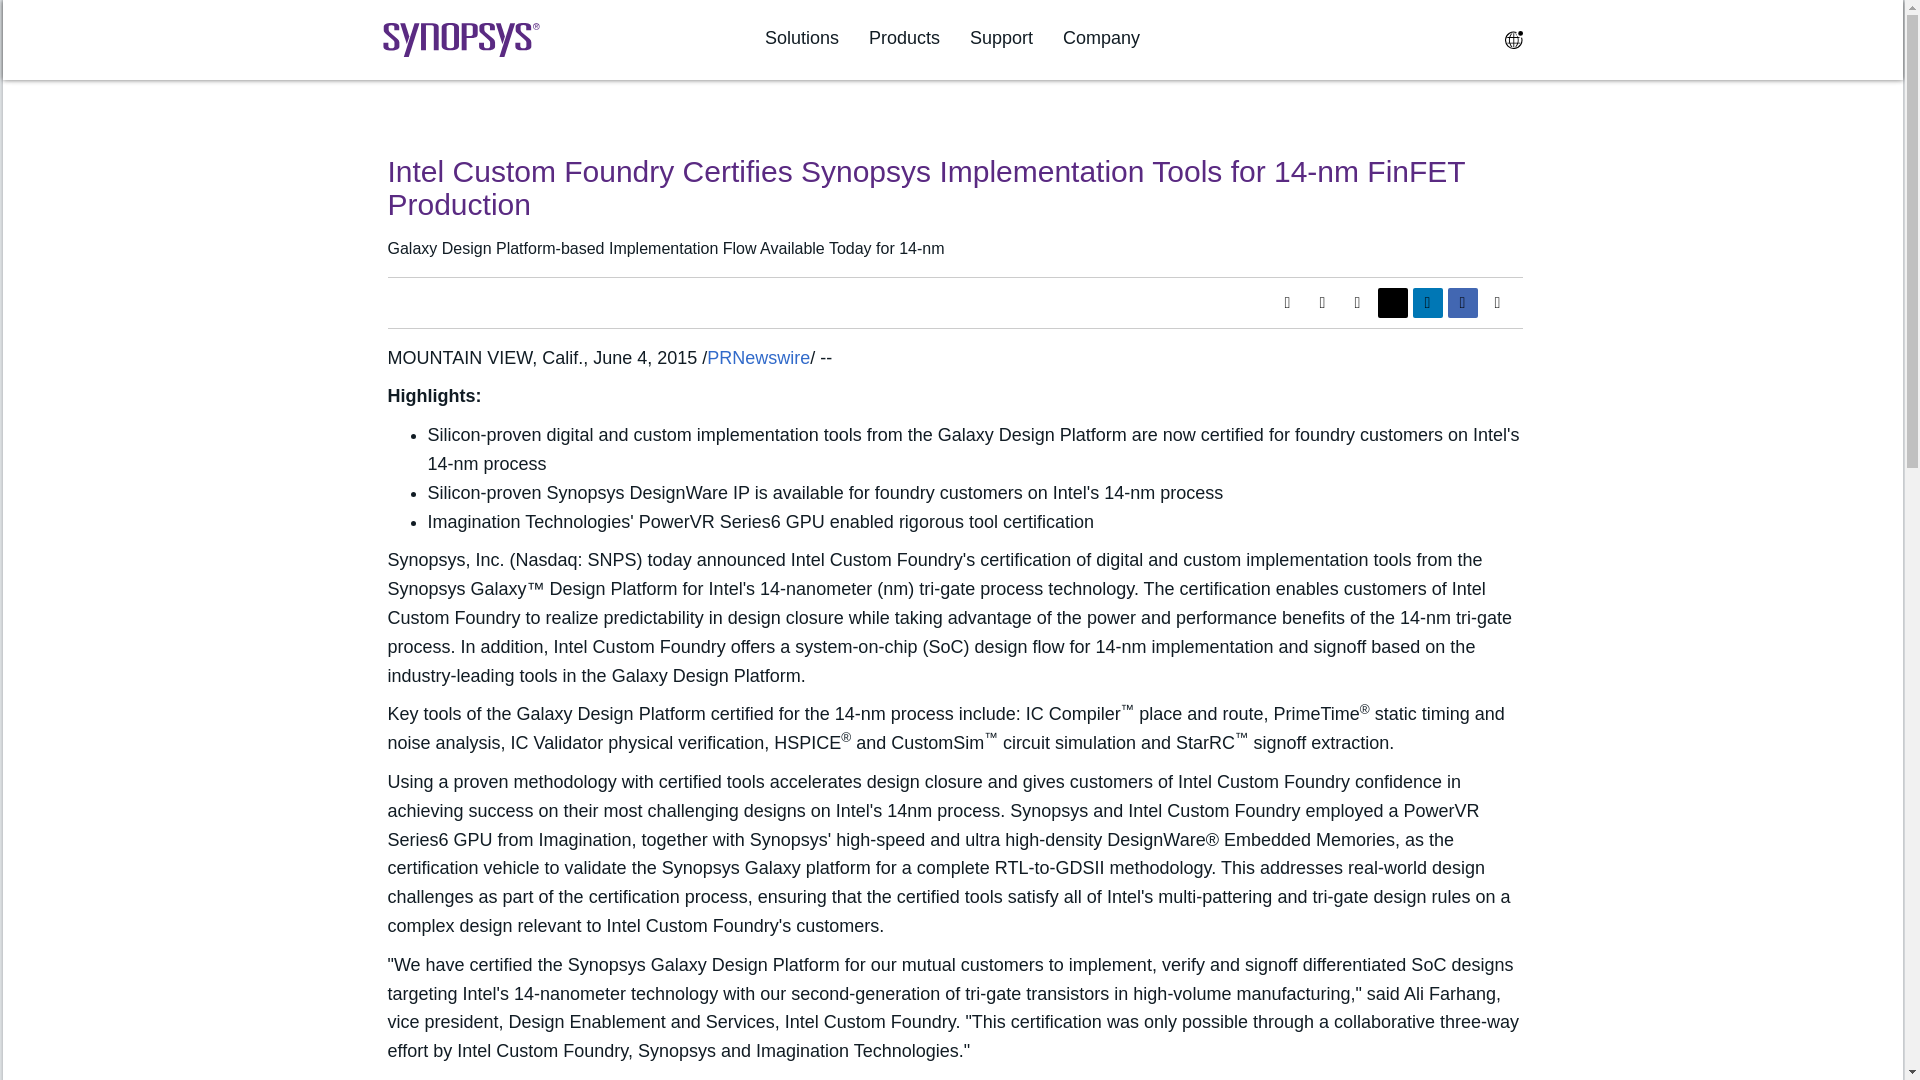 The image size is (1920, 1080). I want to click on email, so click(1497, 302).